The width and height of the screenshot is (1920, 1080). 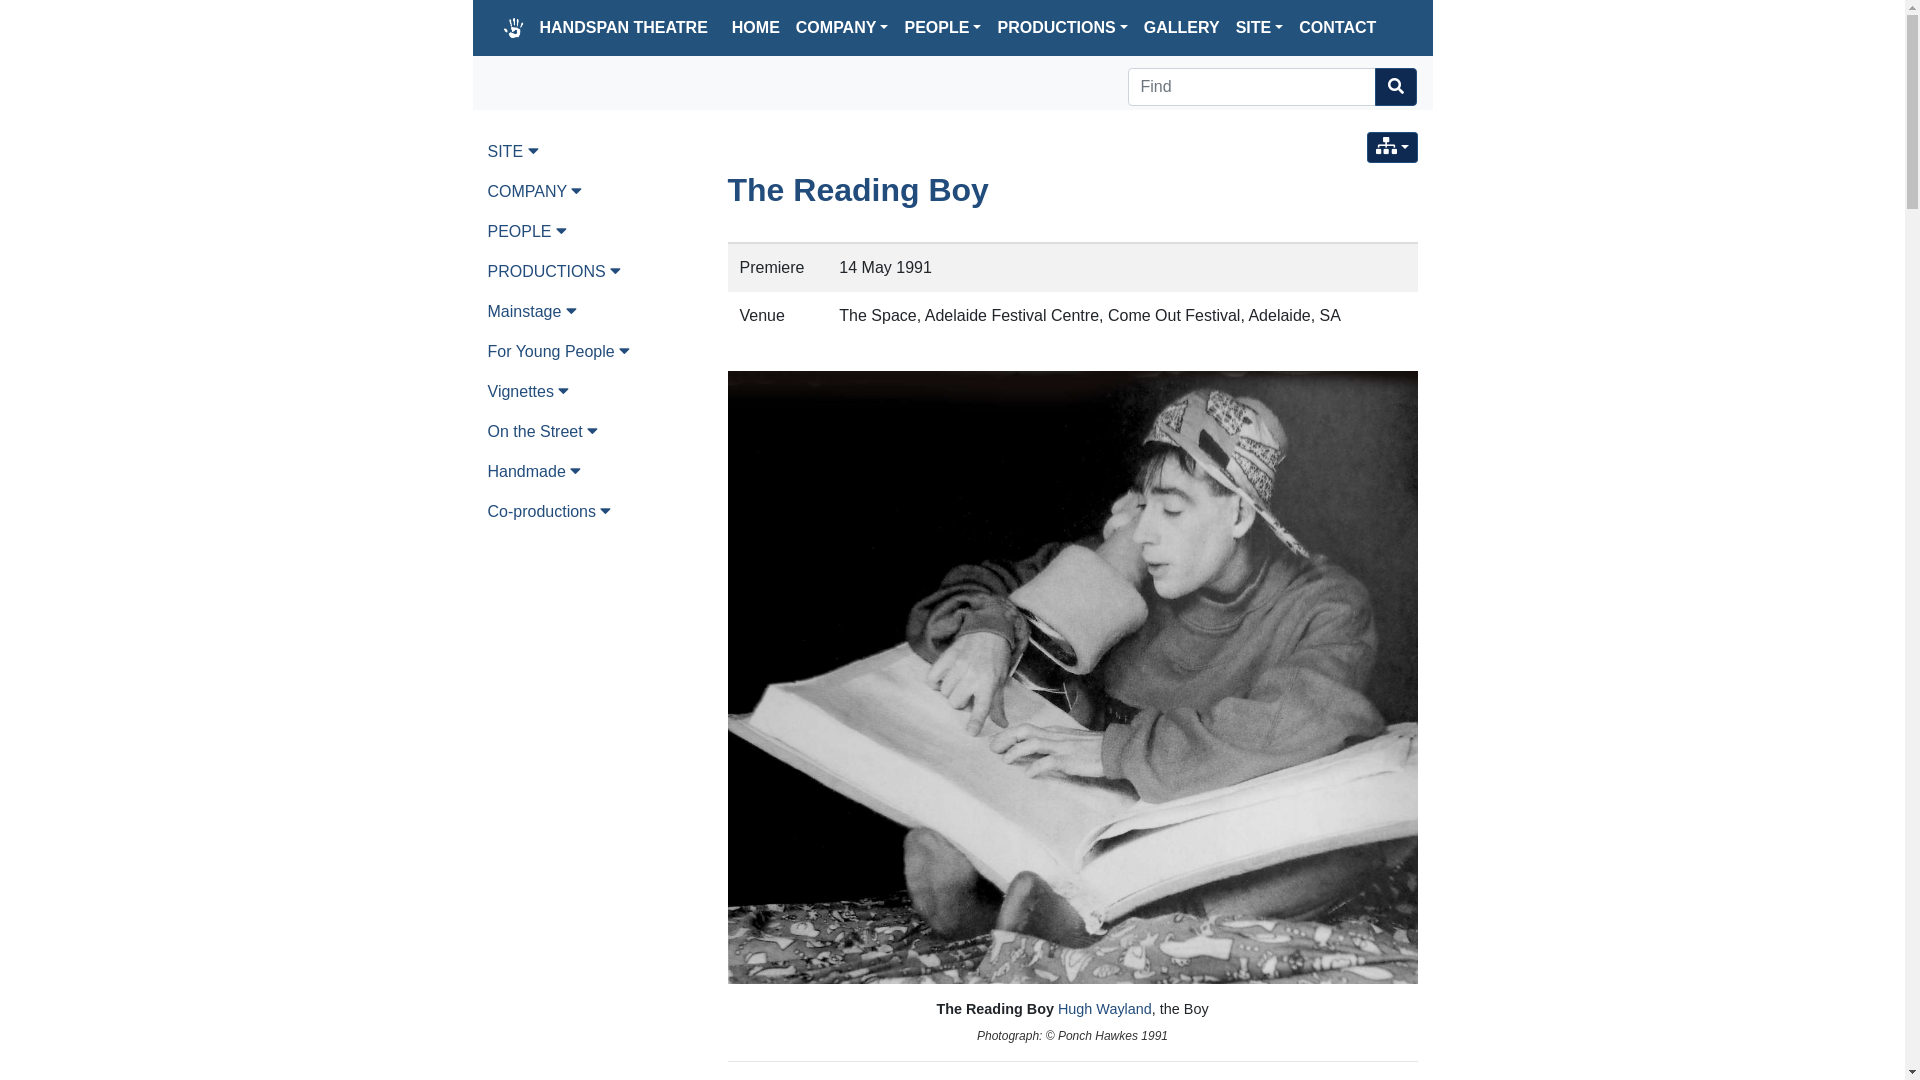 I want to click on PEOPLE , so click(x=593, y=232).